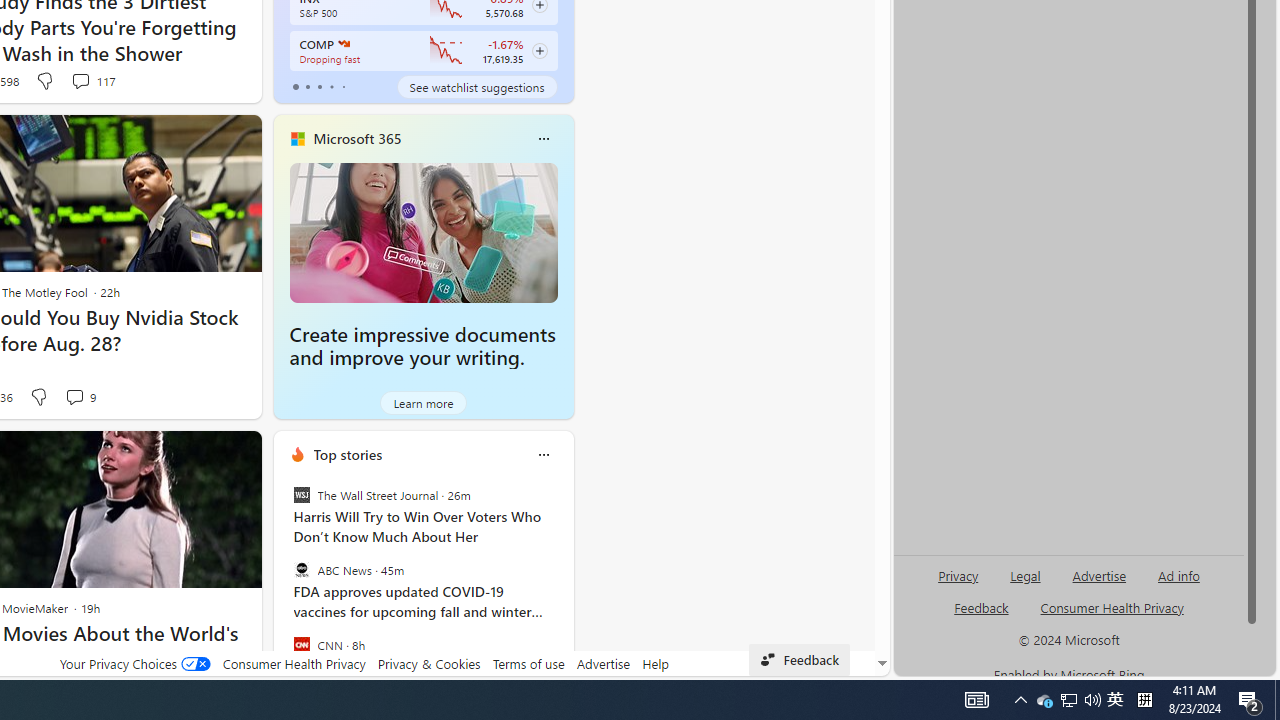 Image resolution: width=1280 pixels, height=720 pixels. What do you see at coordinates (301, 644) in the screenshot?
I see `CNN` at bounding box center [301, 644].